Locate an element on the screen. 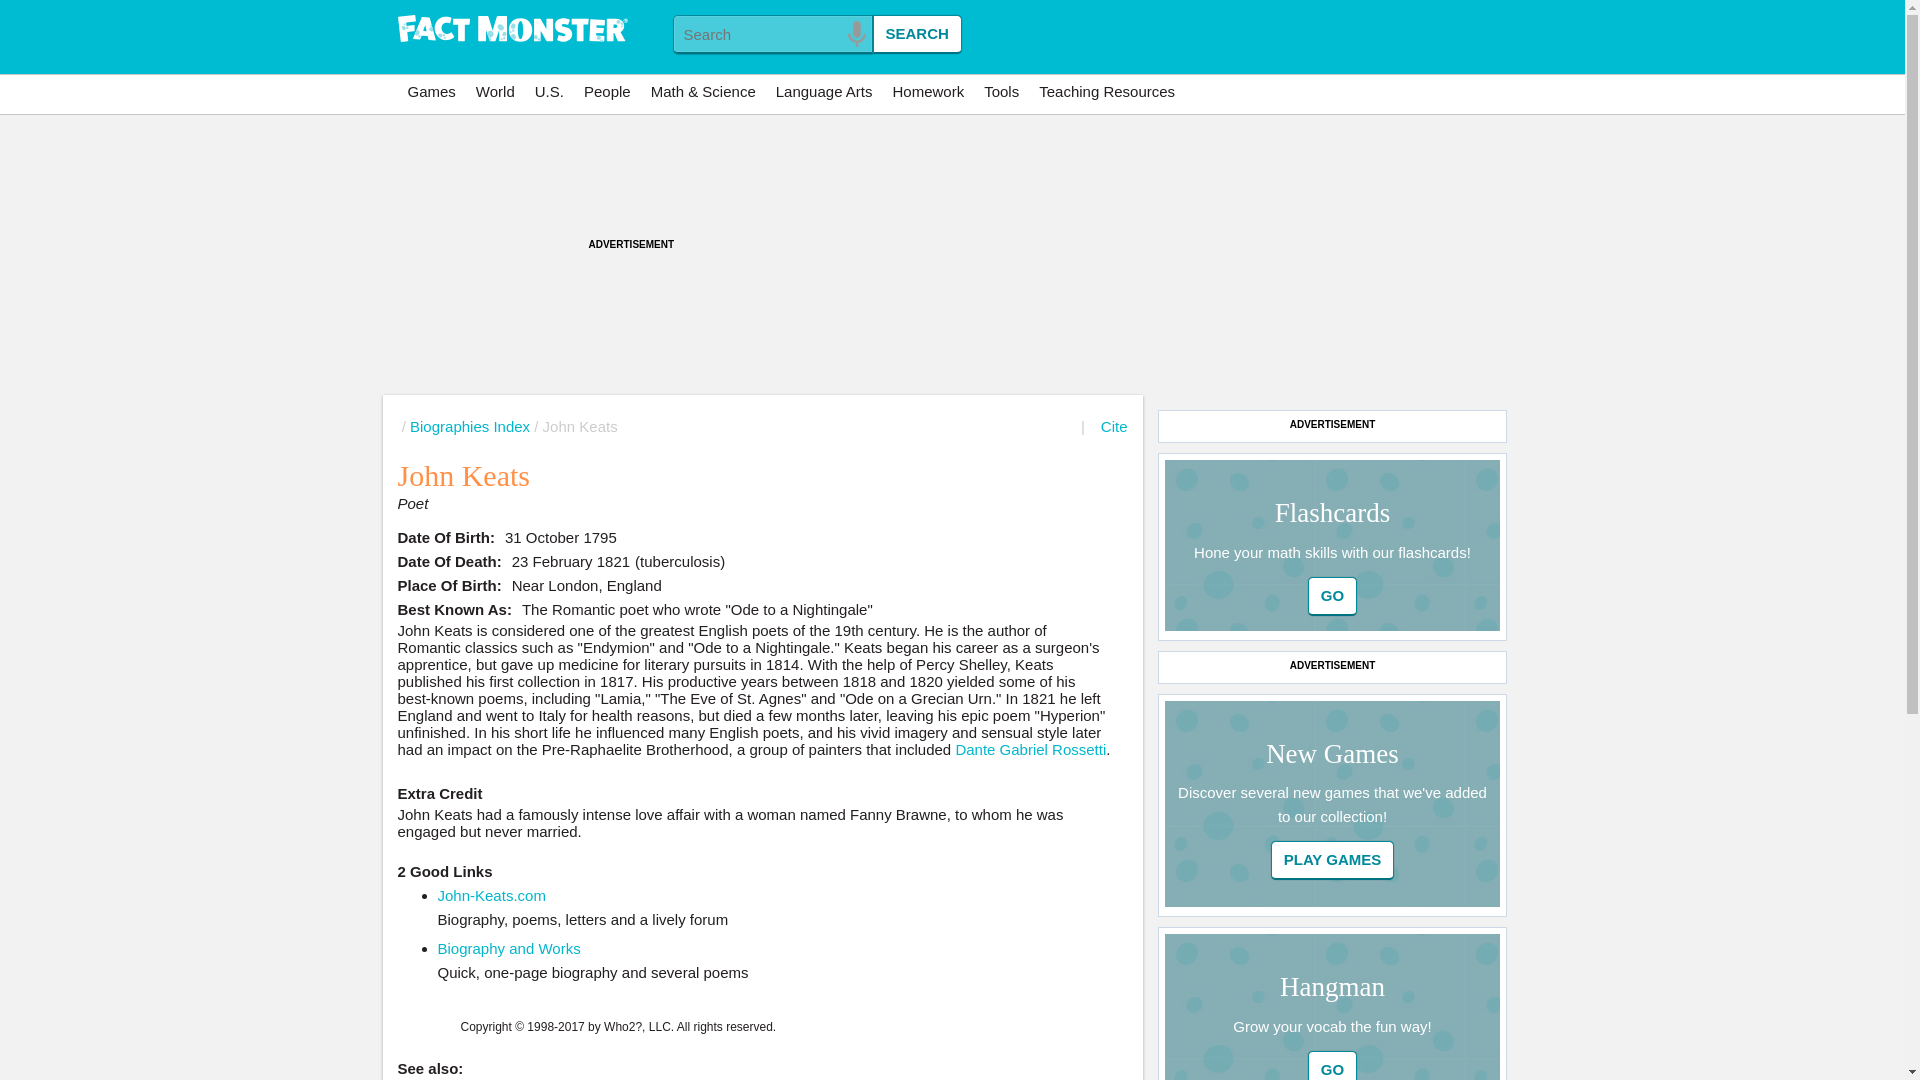  Go is located at coordinates (1333, 860).